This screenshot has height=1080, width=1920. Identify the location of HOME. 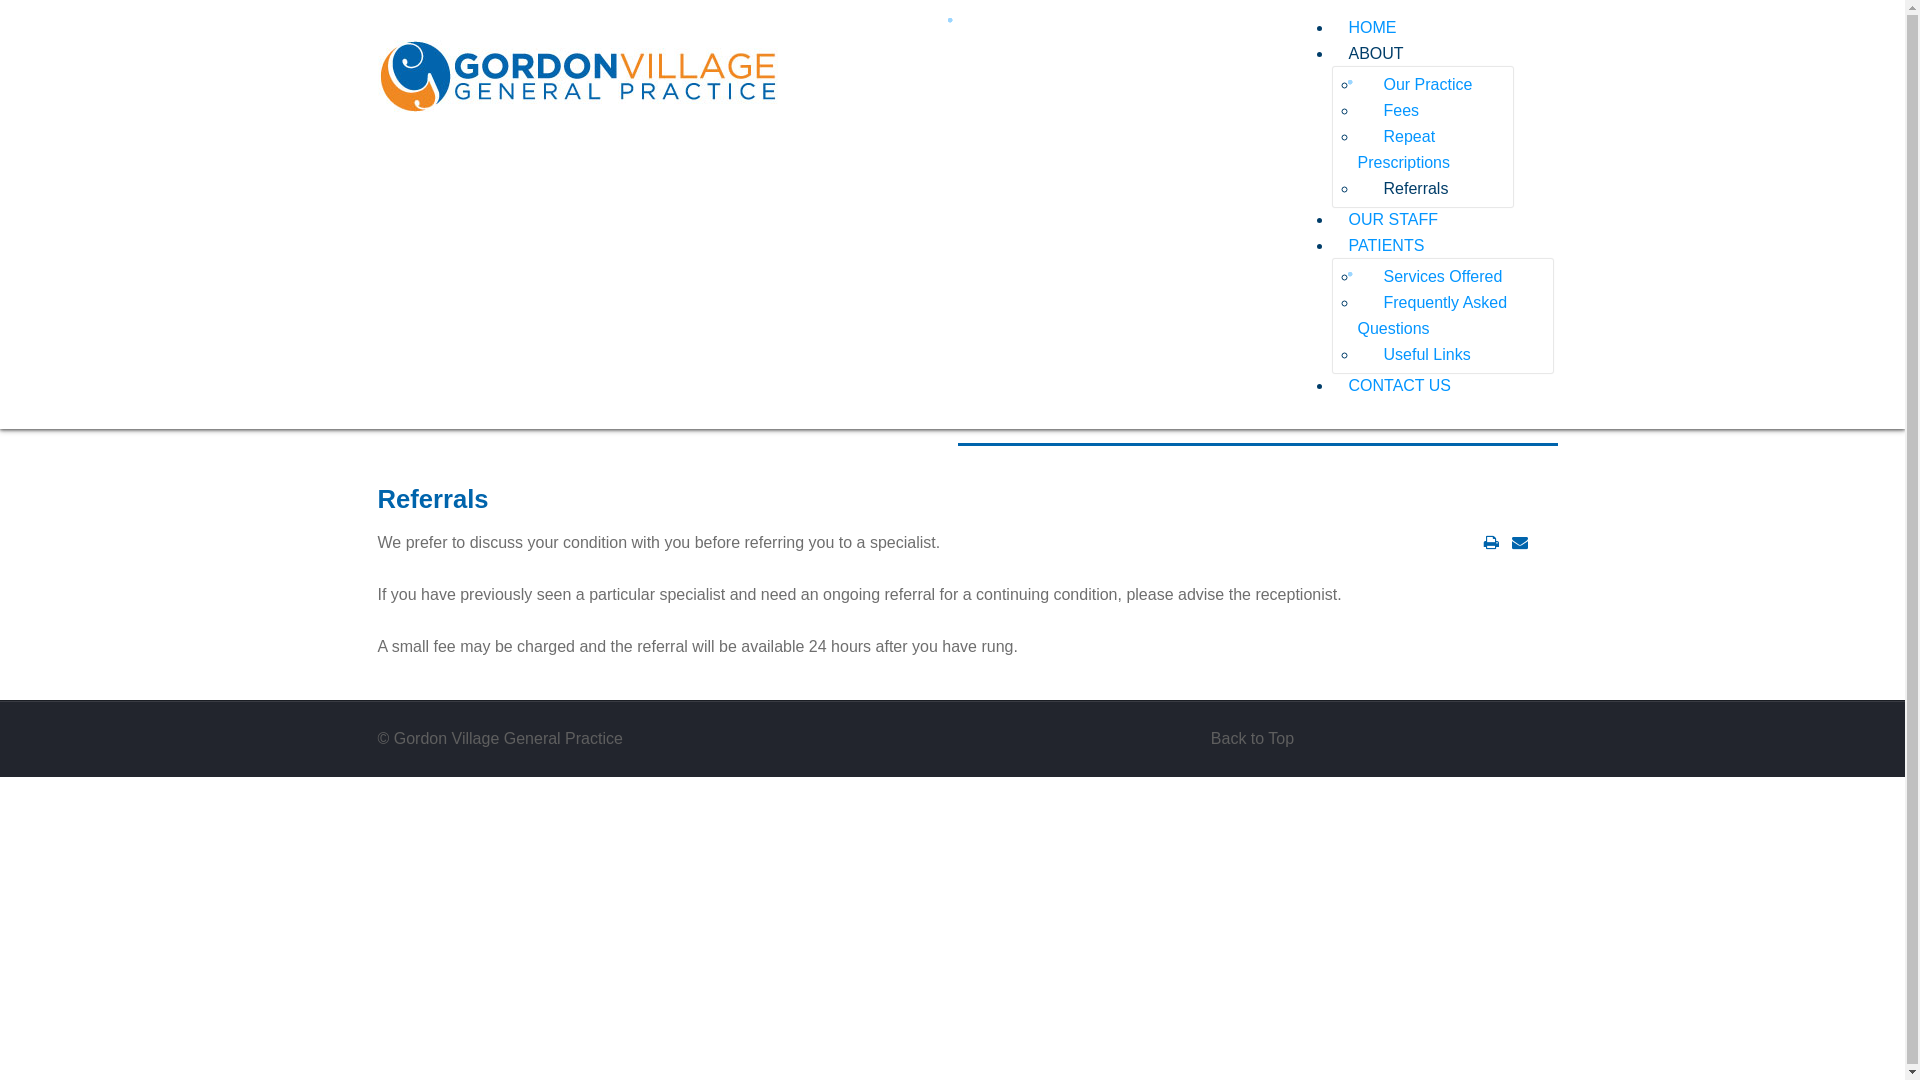
(1364, 28).